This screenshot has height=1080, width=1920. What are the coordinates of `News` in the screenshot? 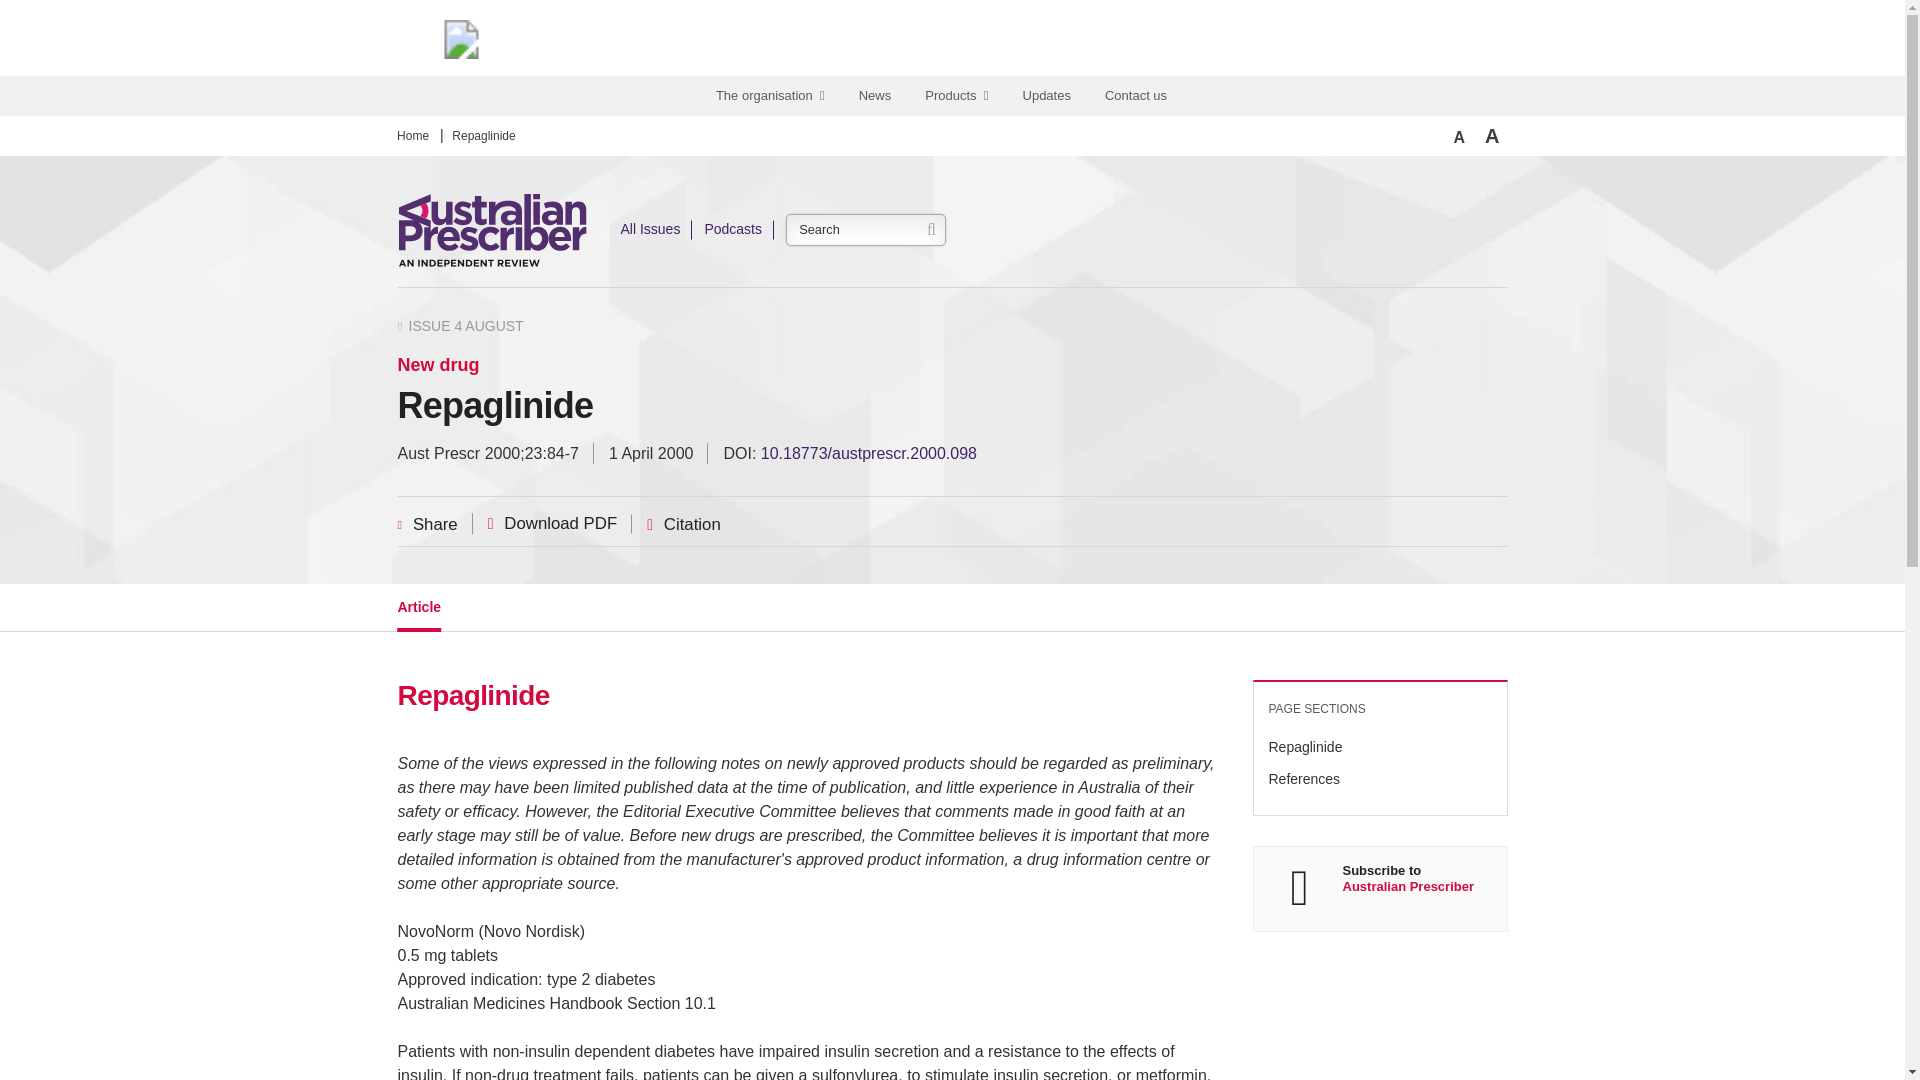 It's located at (878, 96).